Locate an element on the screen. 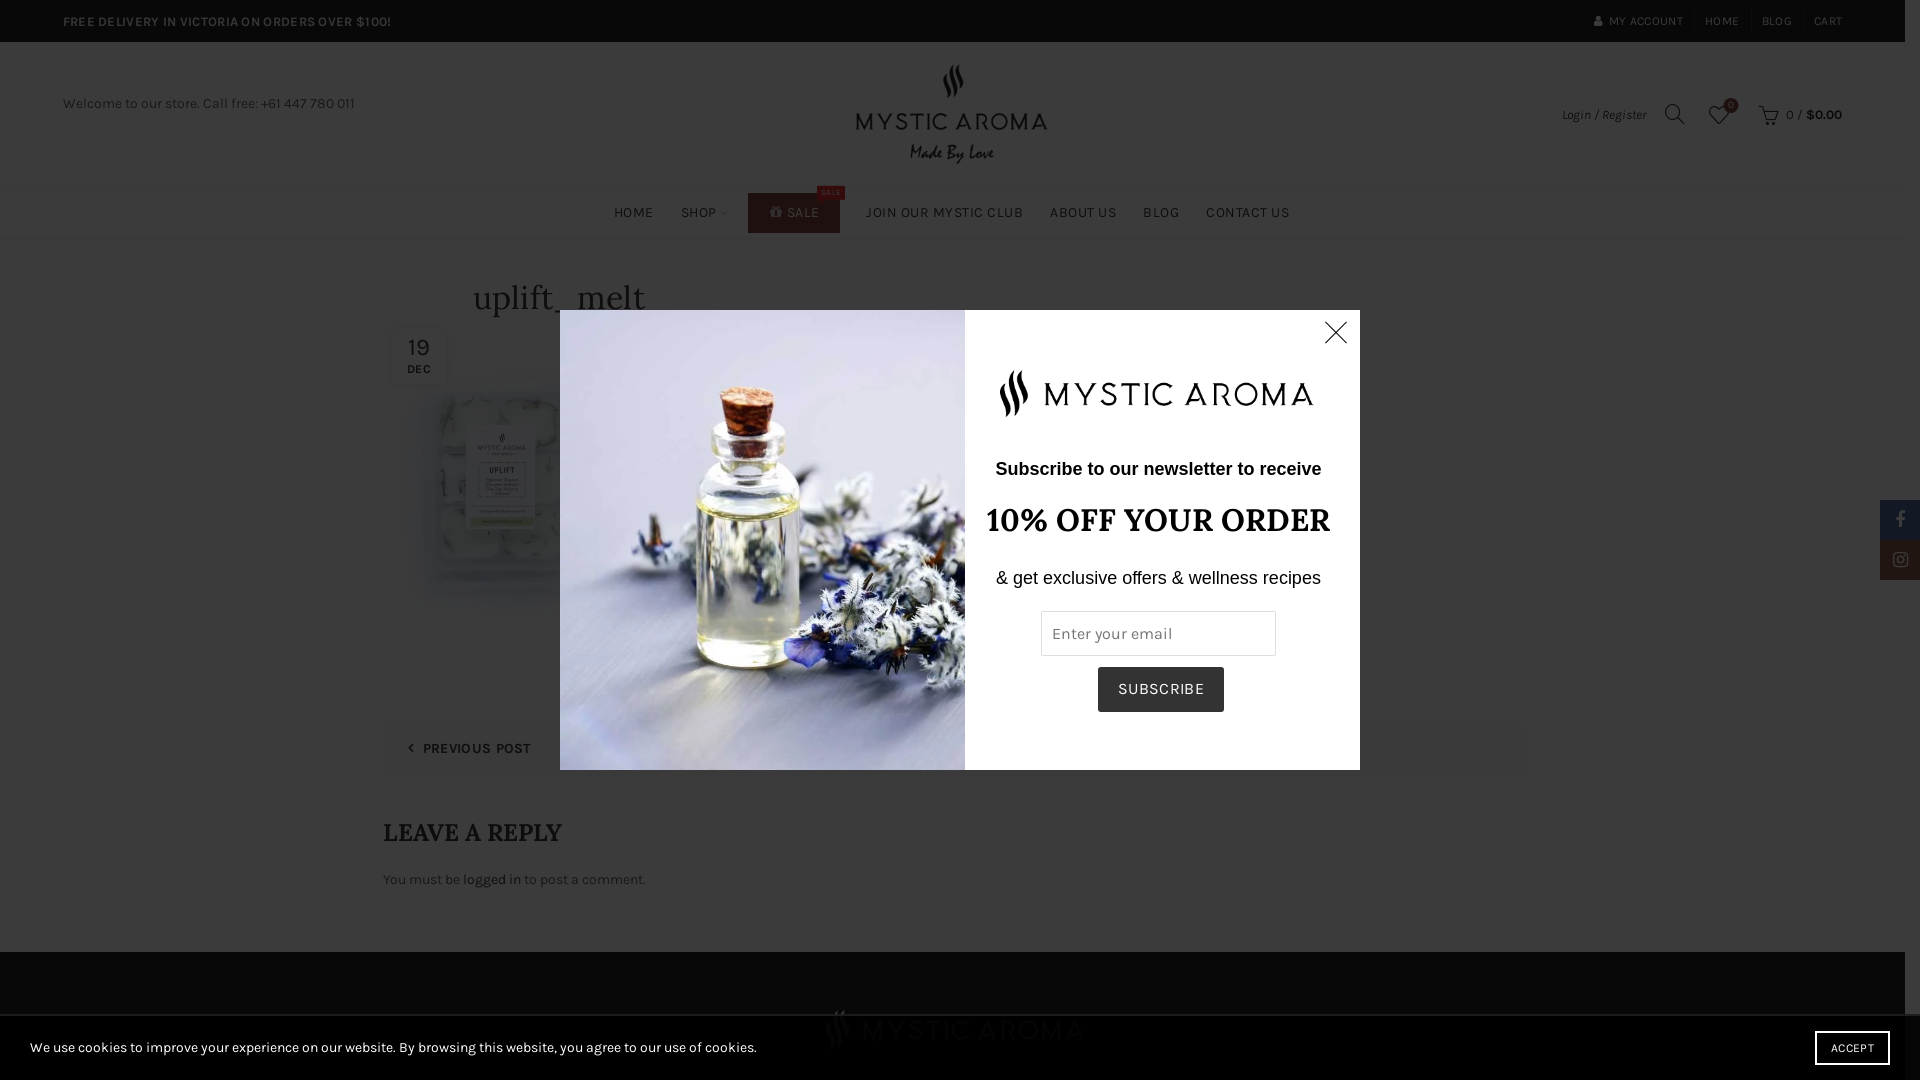 The height and width of the screenshot is (1080, 1920). JOIN OUR MYSTIC CLUB is located at coordinates (944, 213).